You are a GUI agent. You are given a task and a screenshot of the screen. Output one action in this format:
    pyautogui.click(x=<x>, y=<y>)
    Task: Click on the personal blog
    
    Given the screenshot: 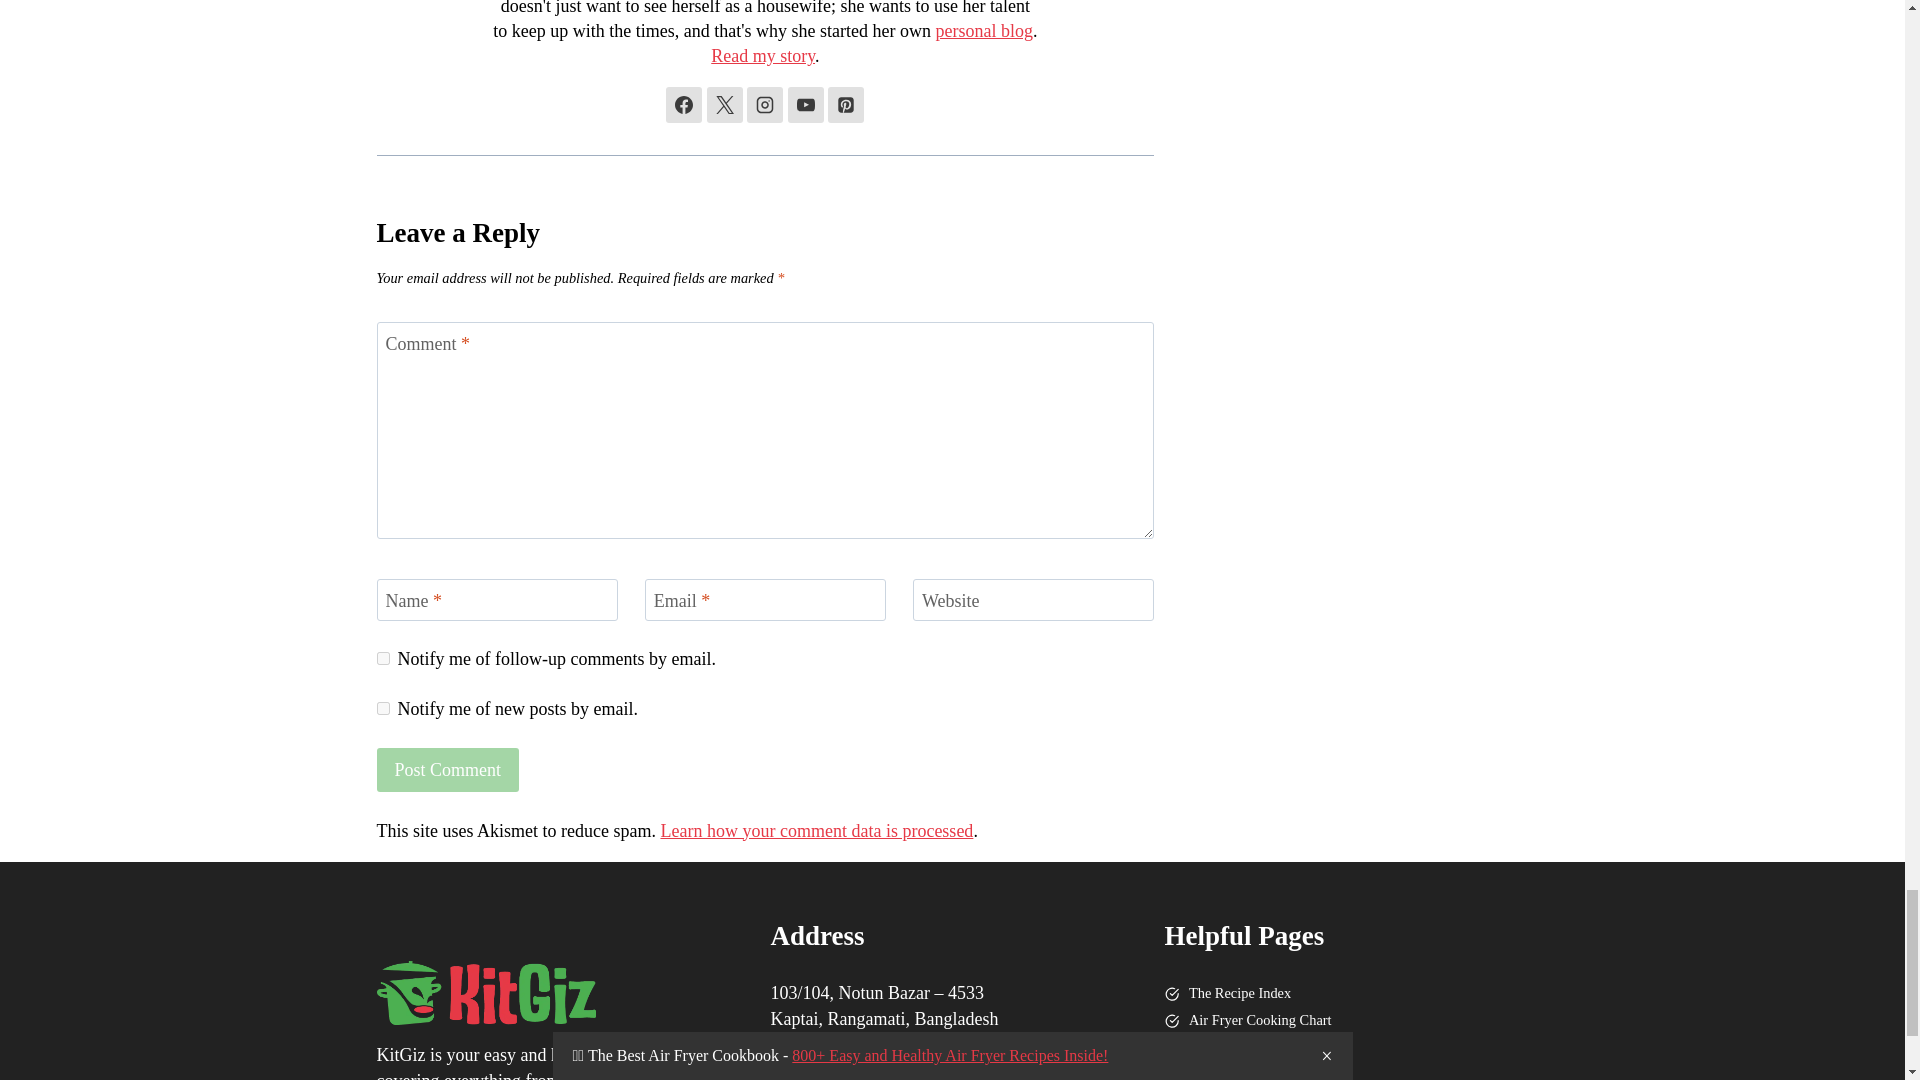 What is the action you would take?
    pyautogui.click(x=984, y=30)
    